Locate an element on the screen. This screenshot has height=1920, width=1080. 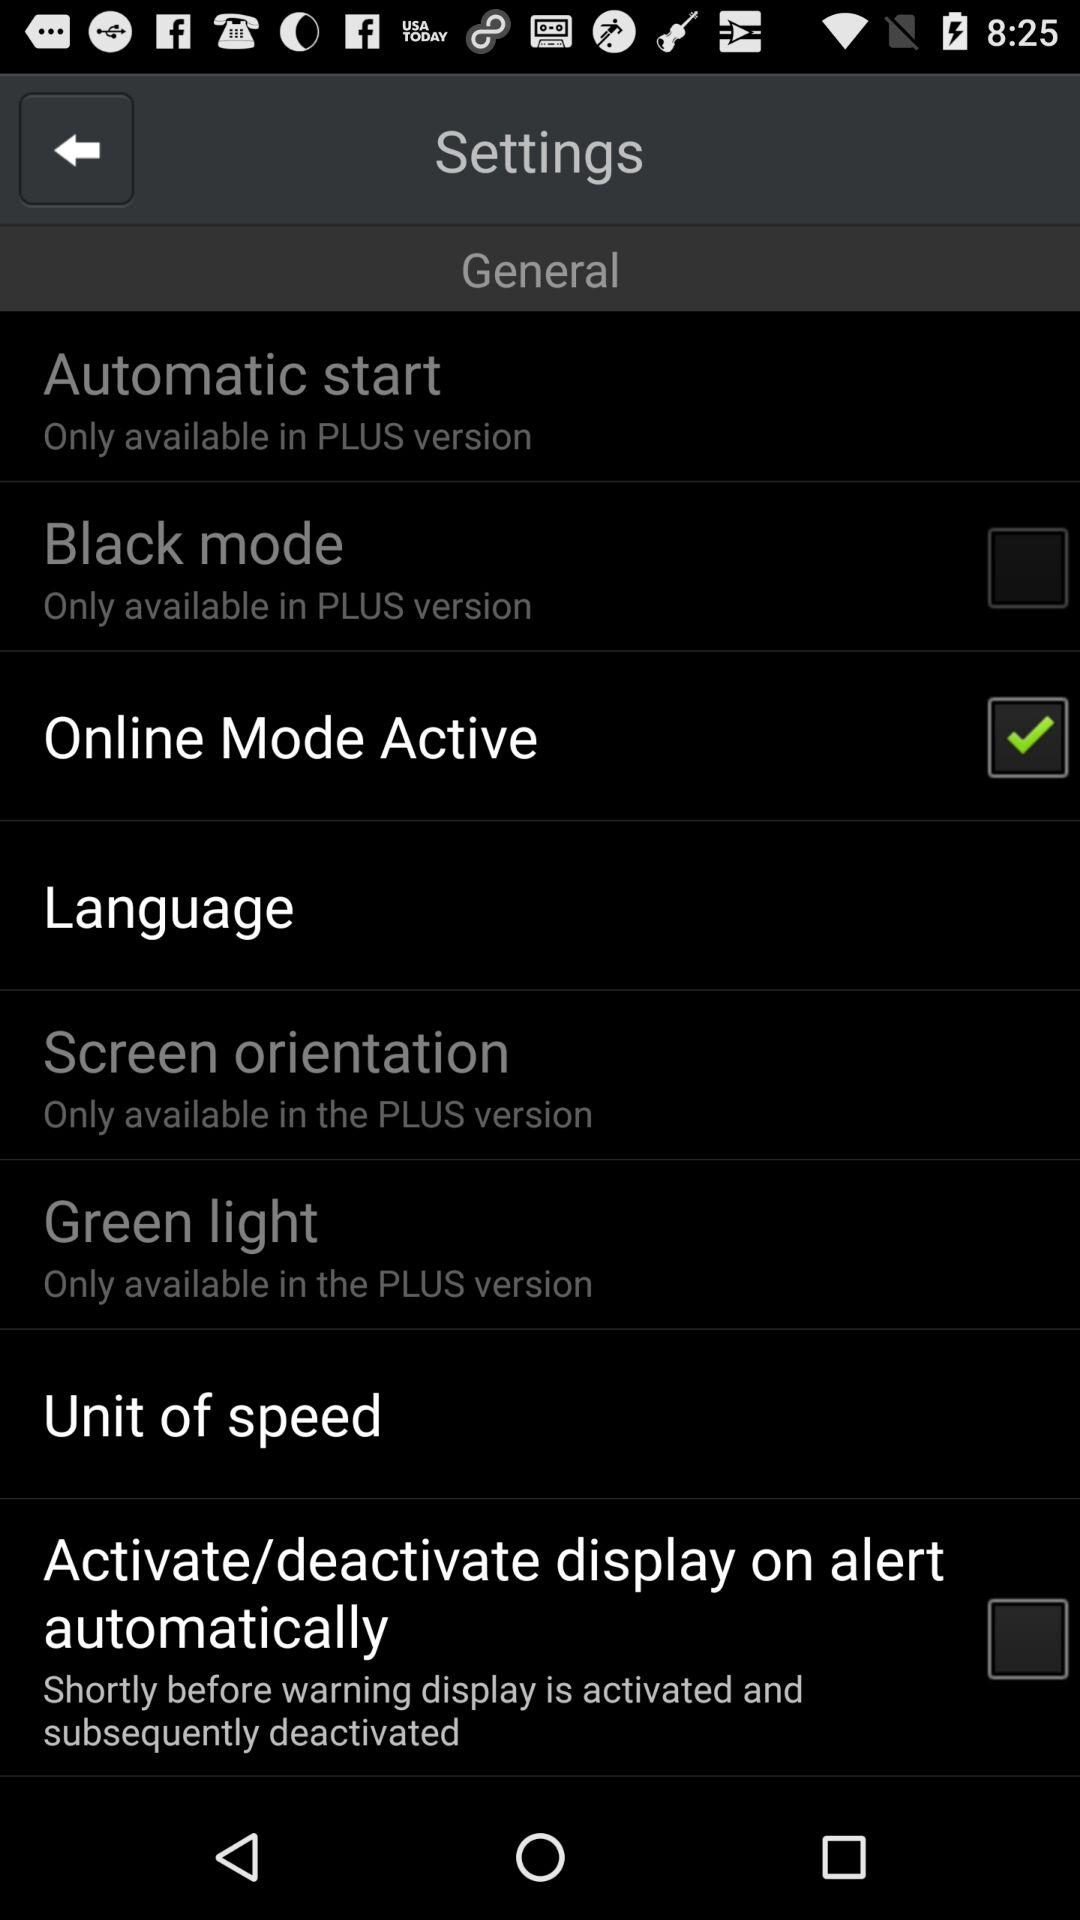
open the item above the general icon is located at coordinates (76, 150).